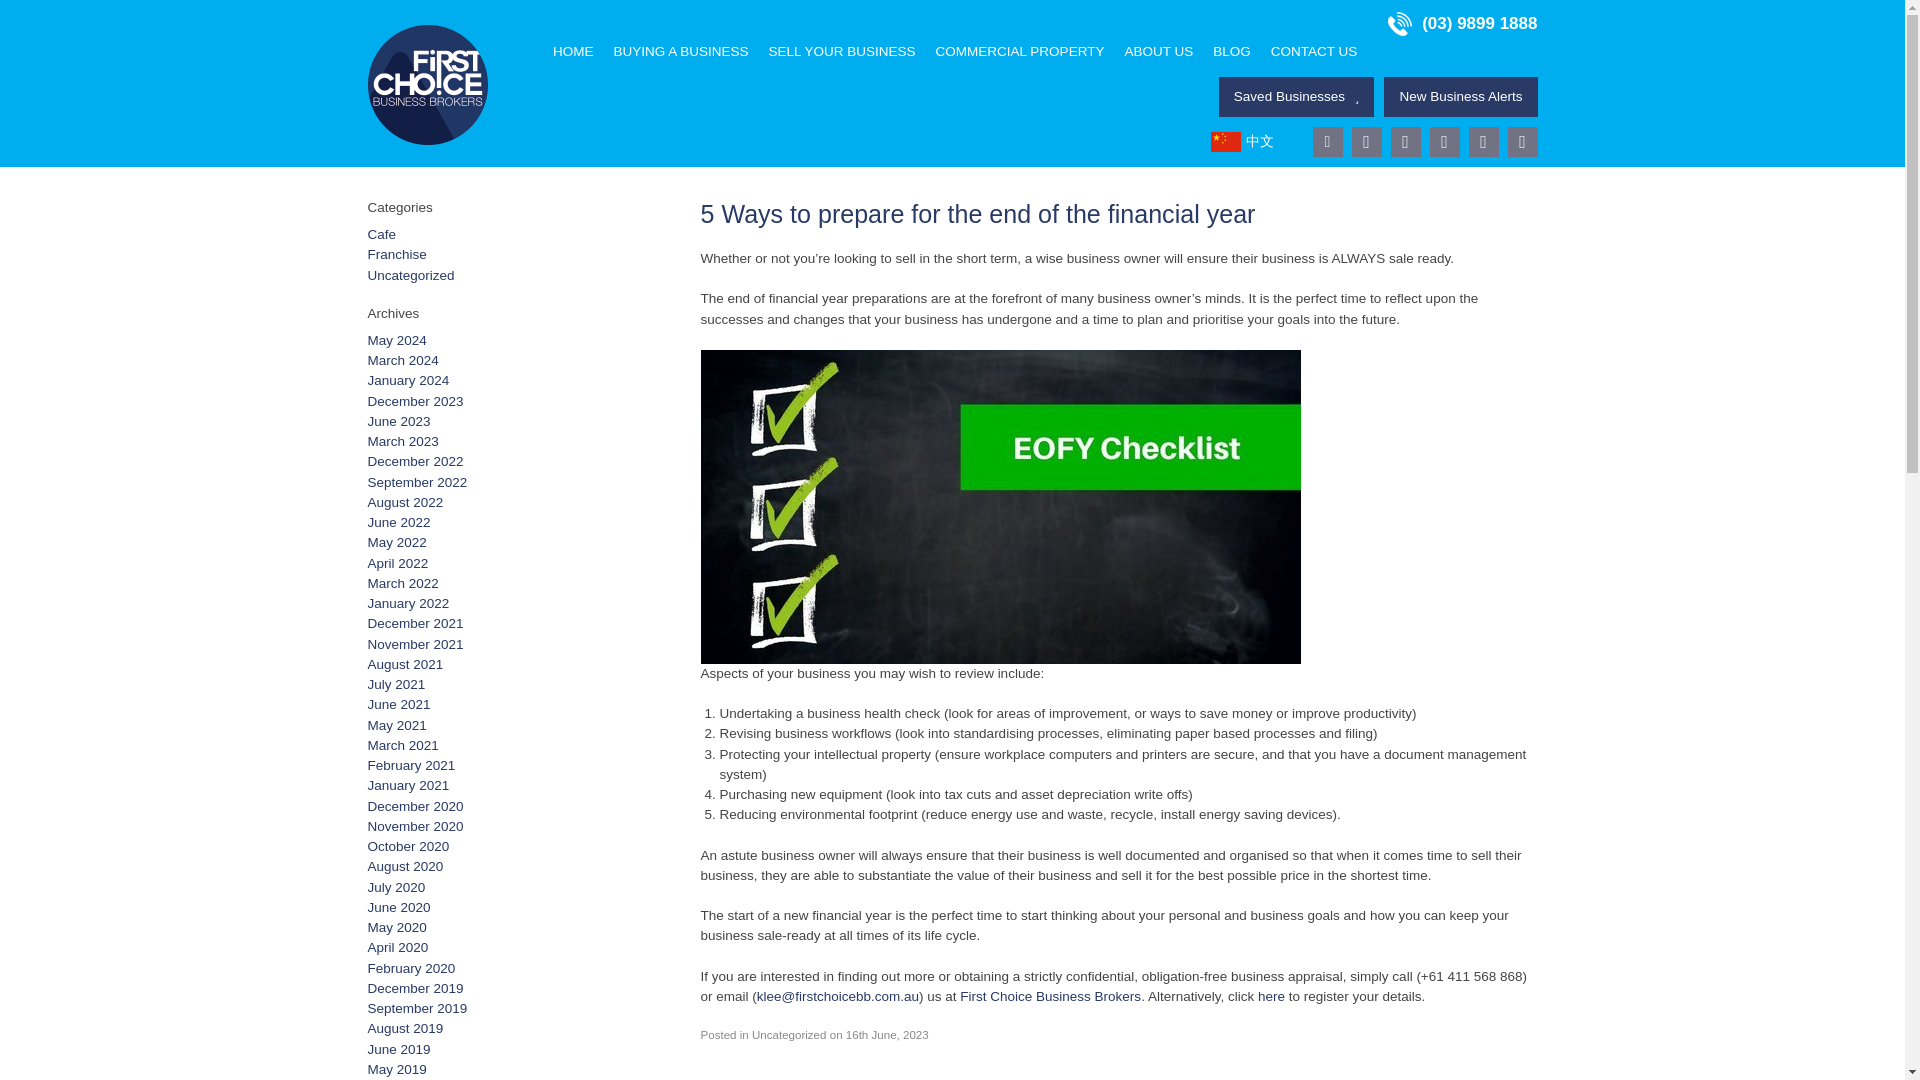  I want to click on HOME, so click(574, 51).